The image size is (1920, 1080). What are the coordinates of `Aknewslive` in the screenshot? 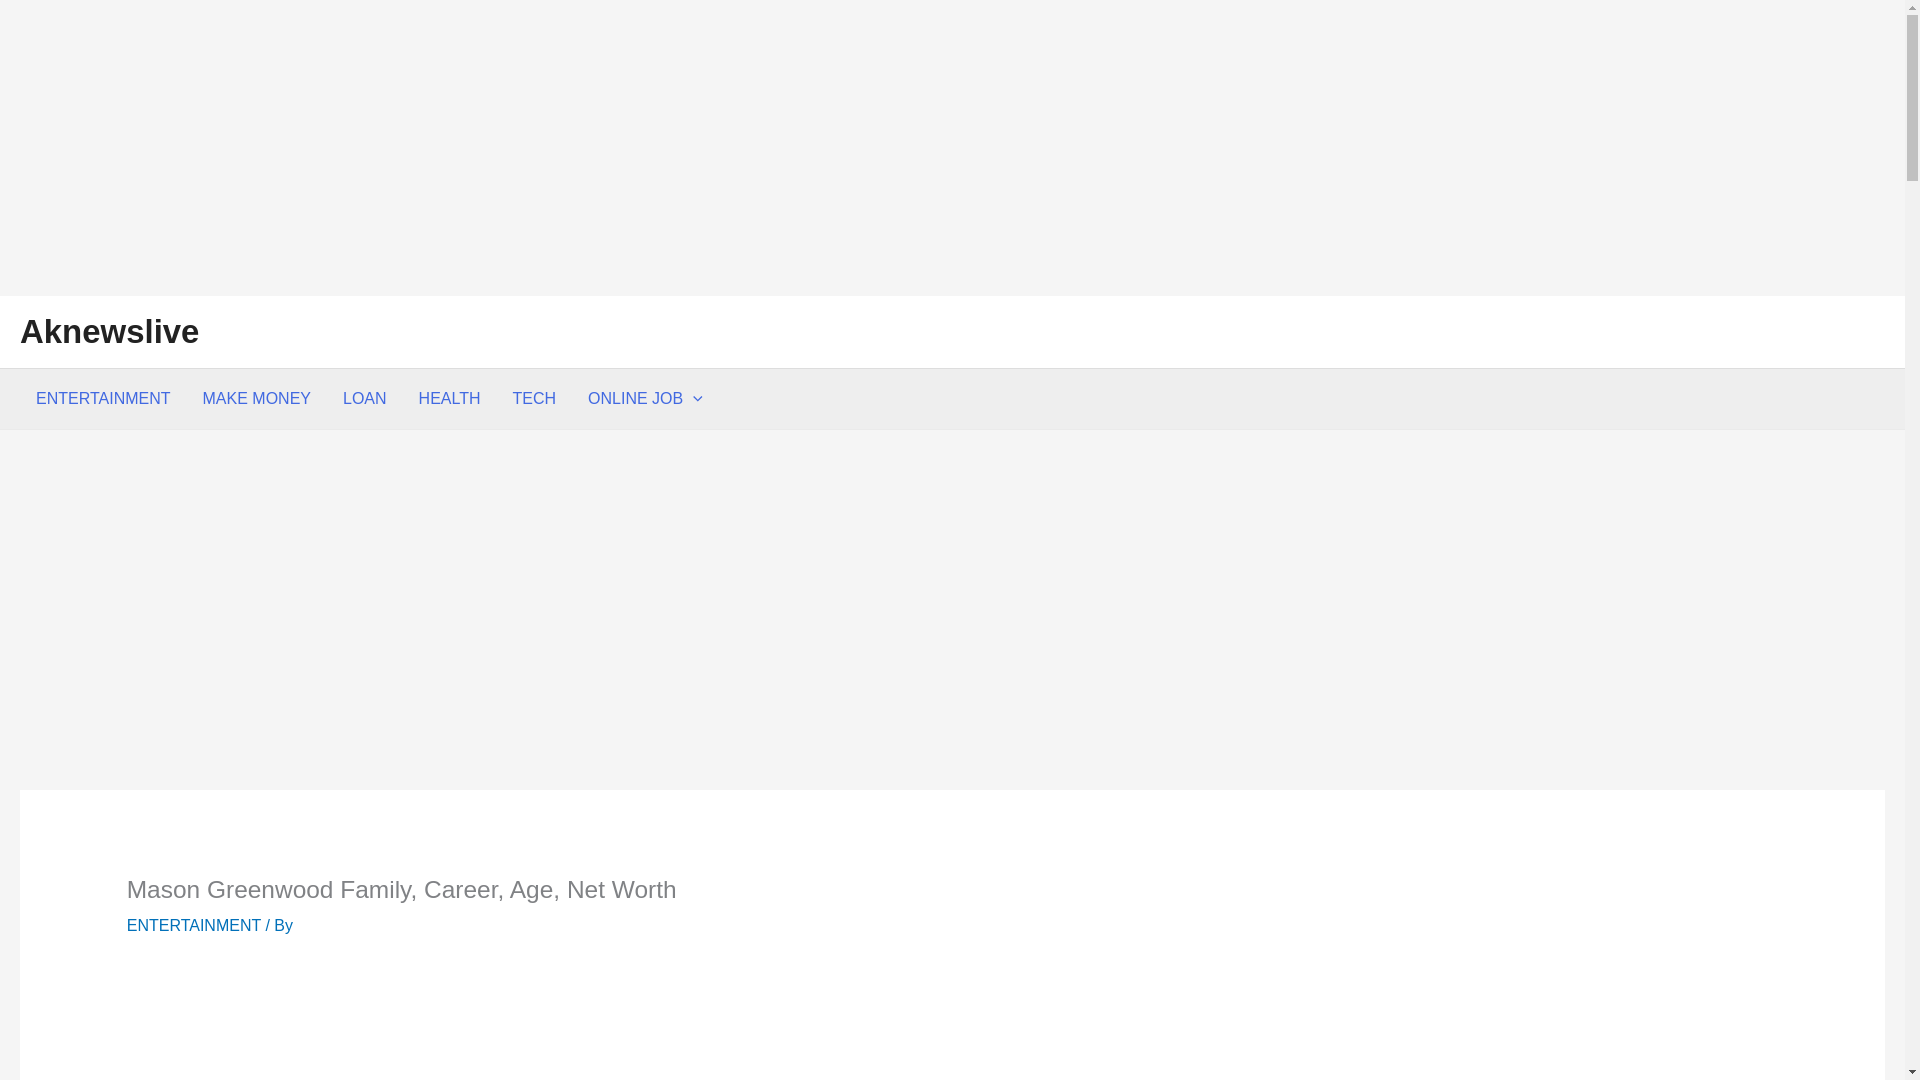 It's located at (109, 331).